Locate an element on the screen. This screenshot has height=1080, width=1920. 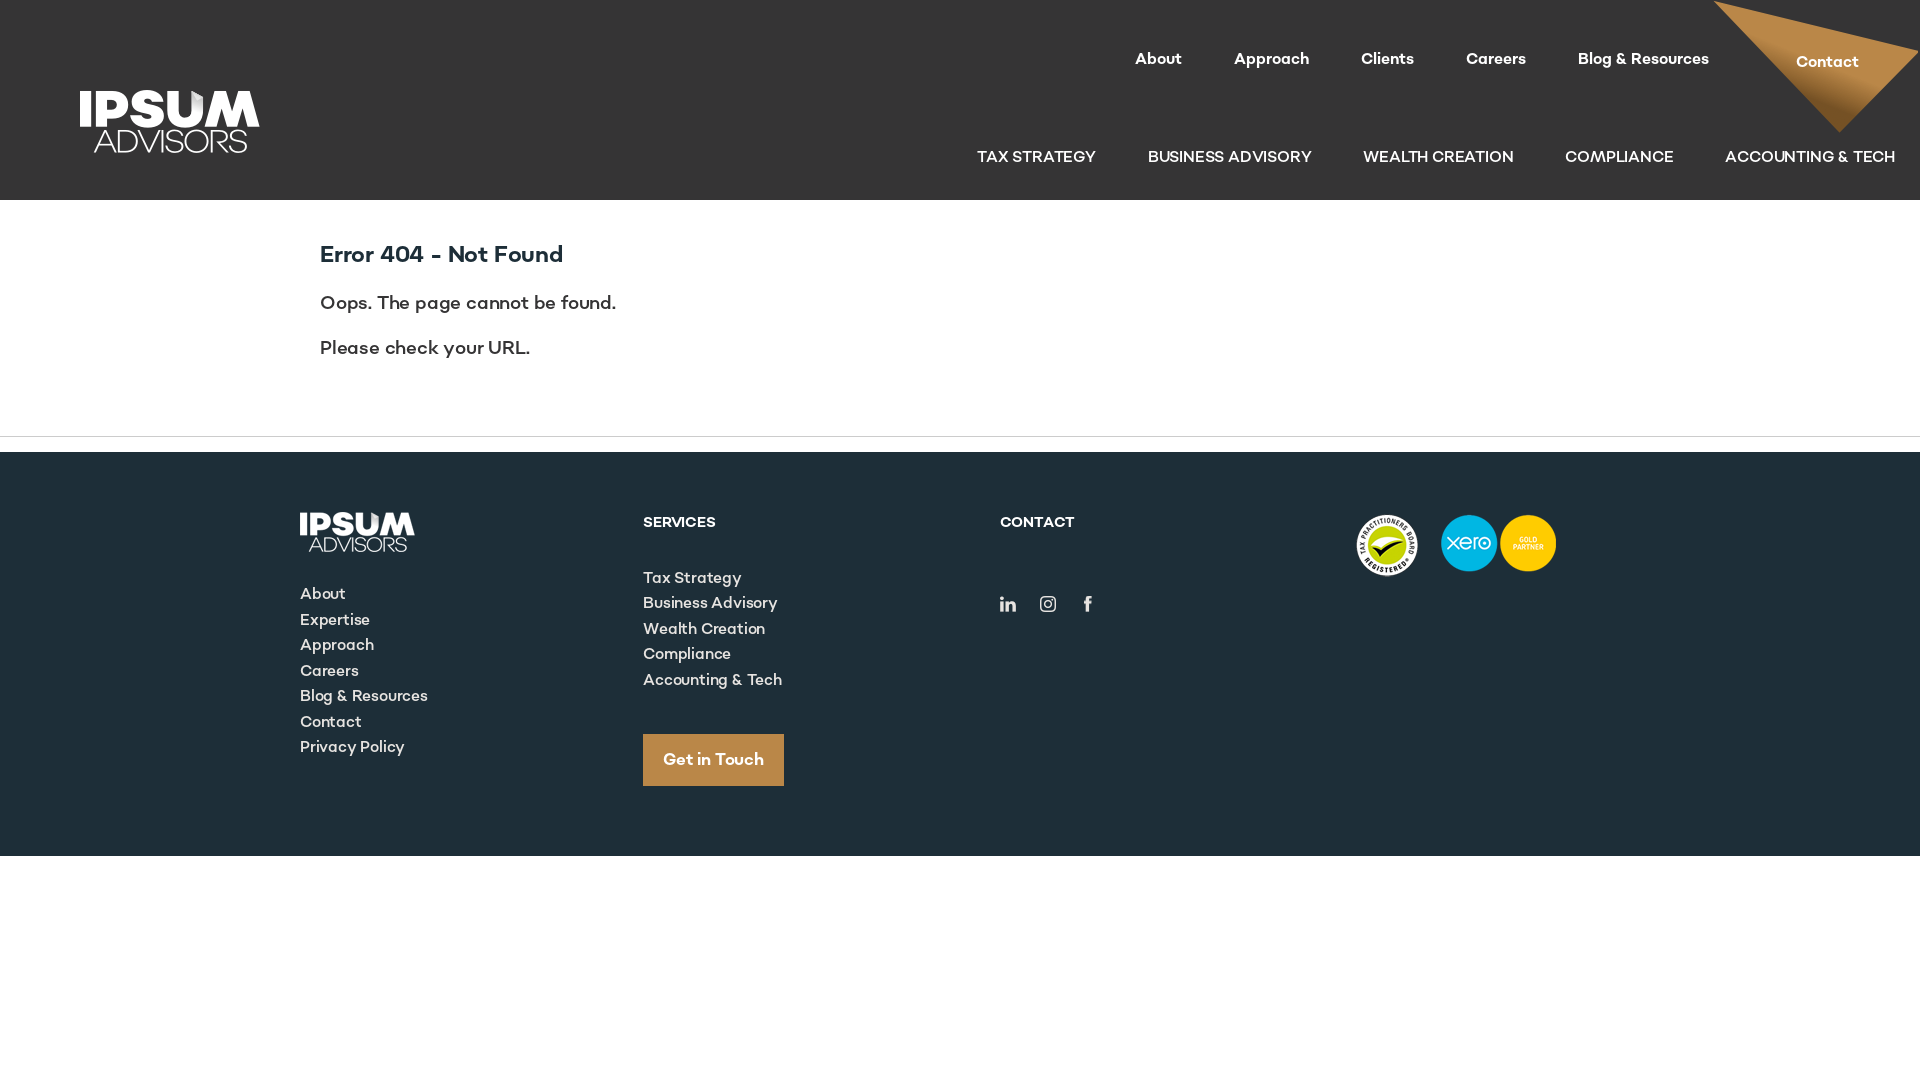
Expertise is located at coordinates (335, 620).